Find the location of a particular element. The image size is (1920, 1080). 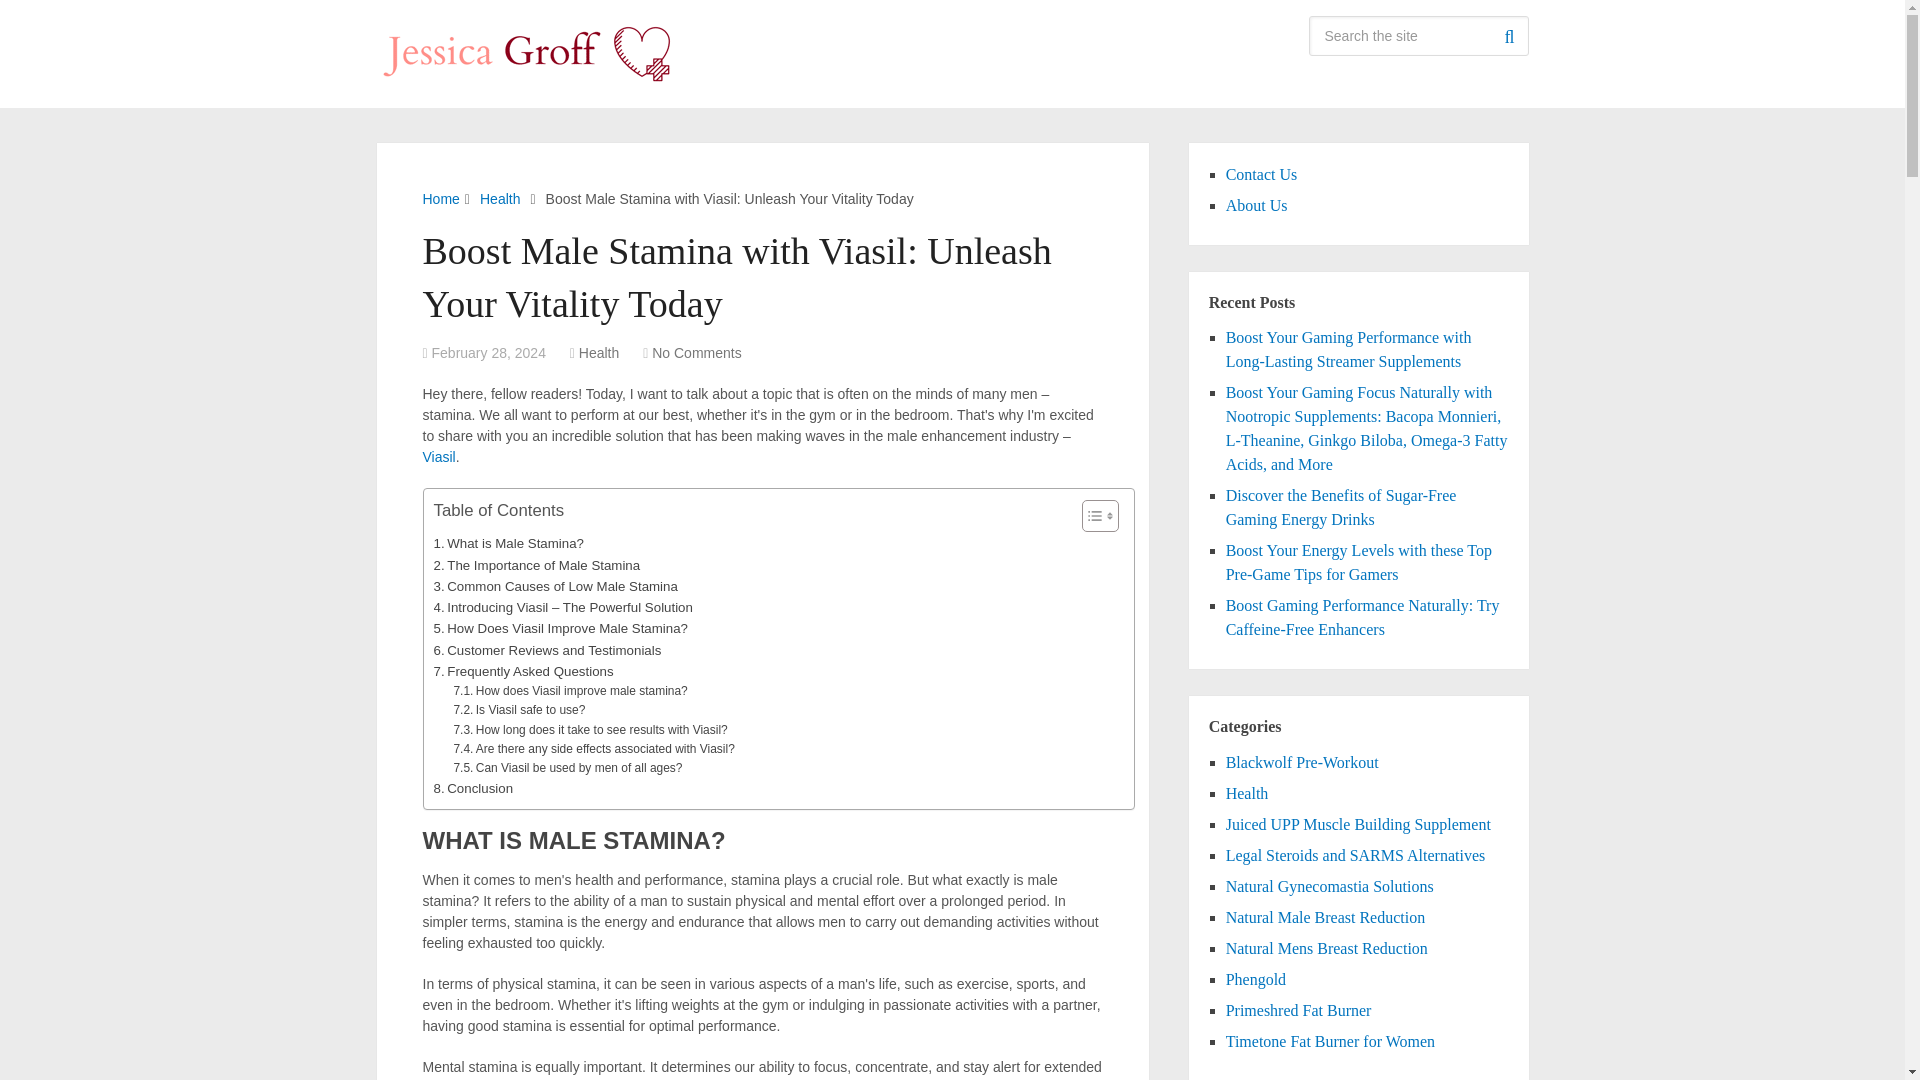

Viasil is located at coordinates (438, 457).